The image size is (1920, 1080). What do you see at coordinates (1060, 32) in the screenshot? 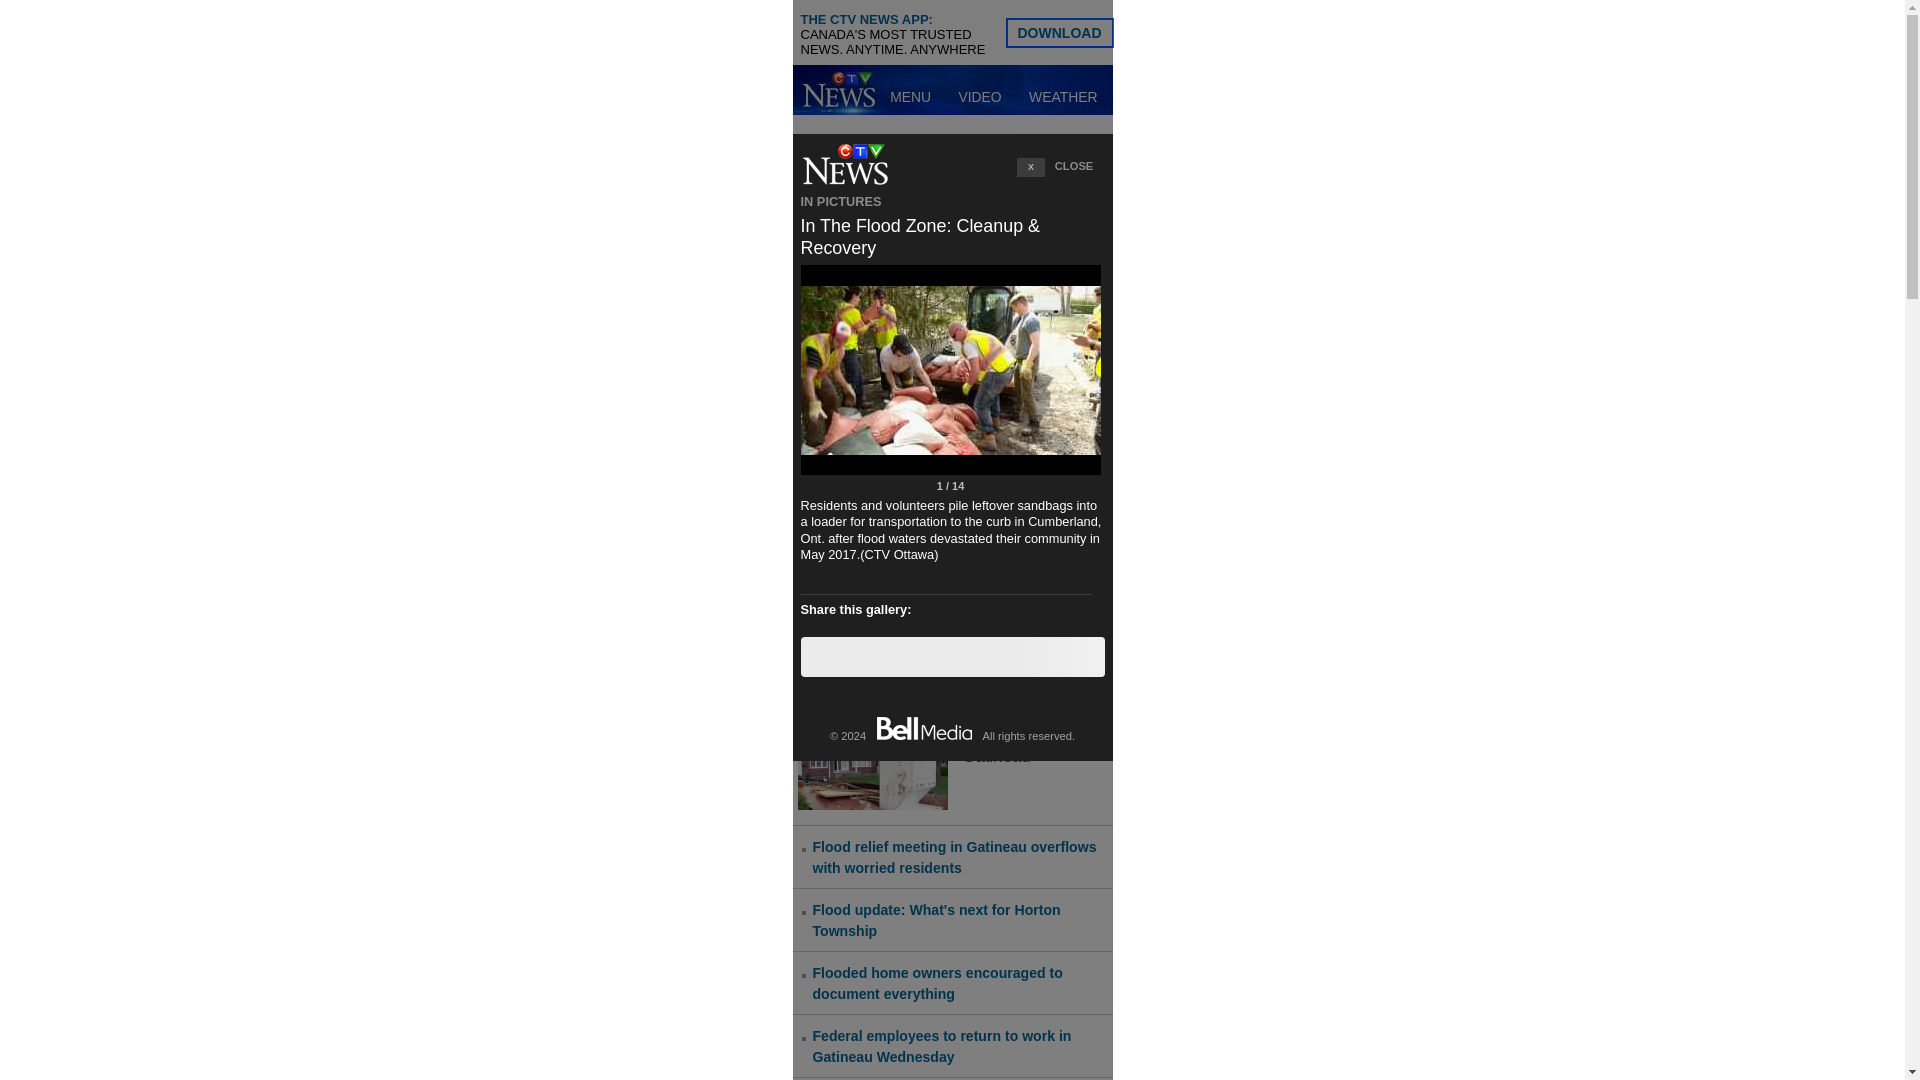
I see `DOWNLOAD` at bounding box center [1060, 32].